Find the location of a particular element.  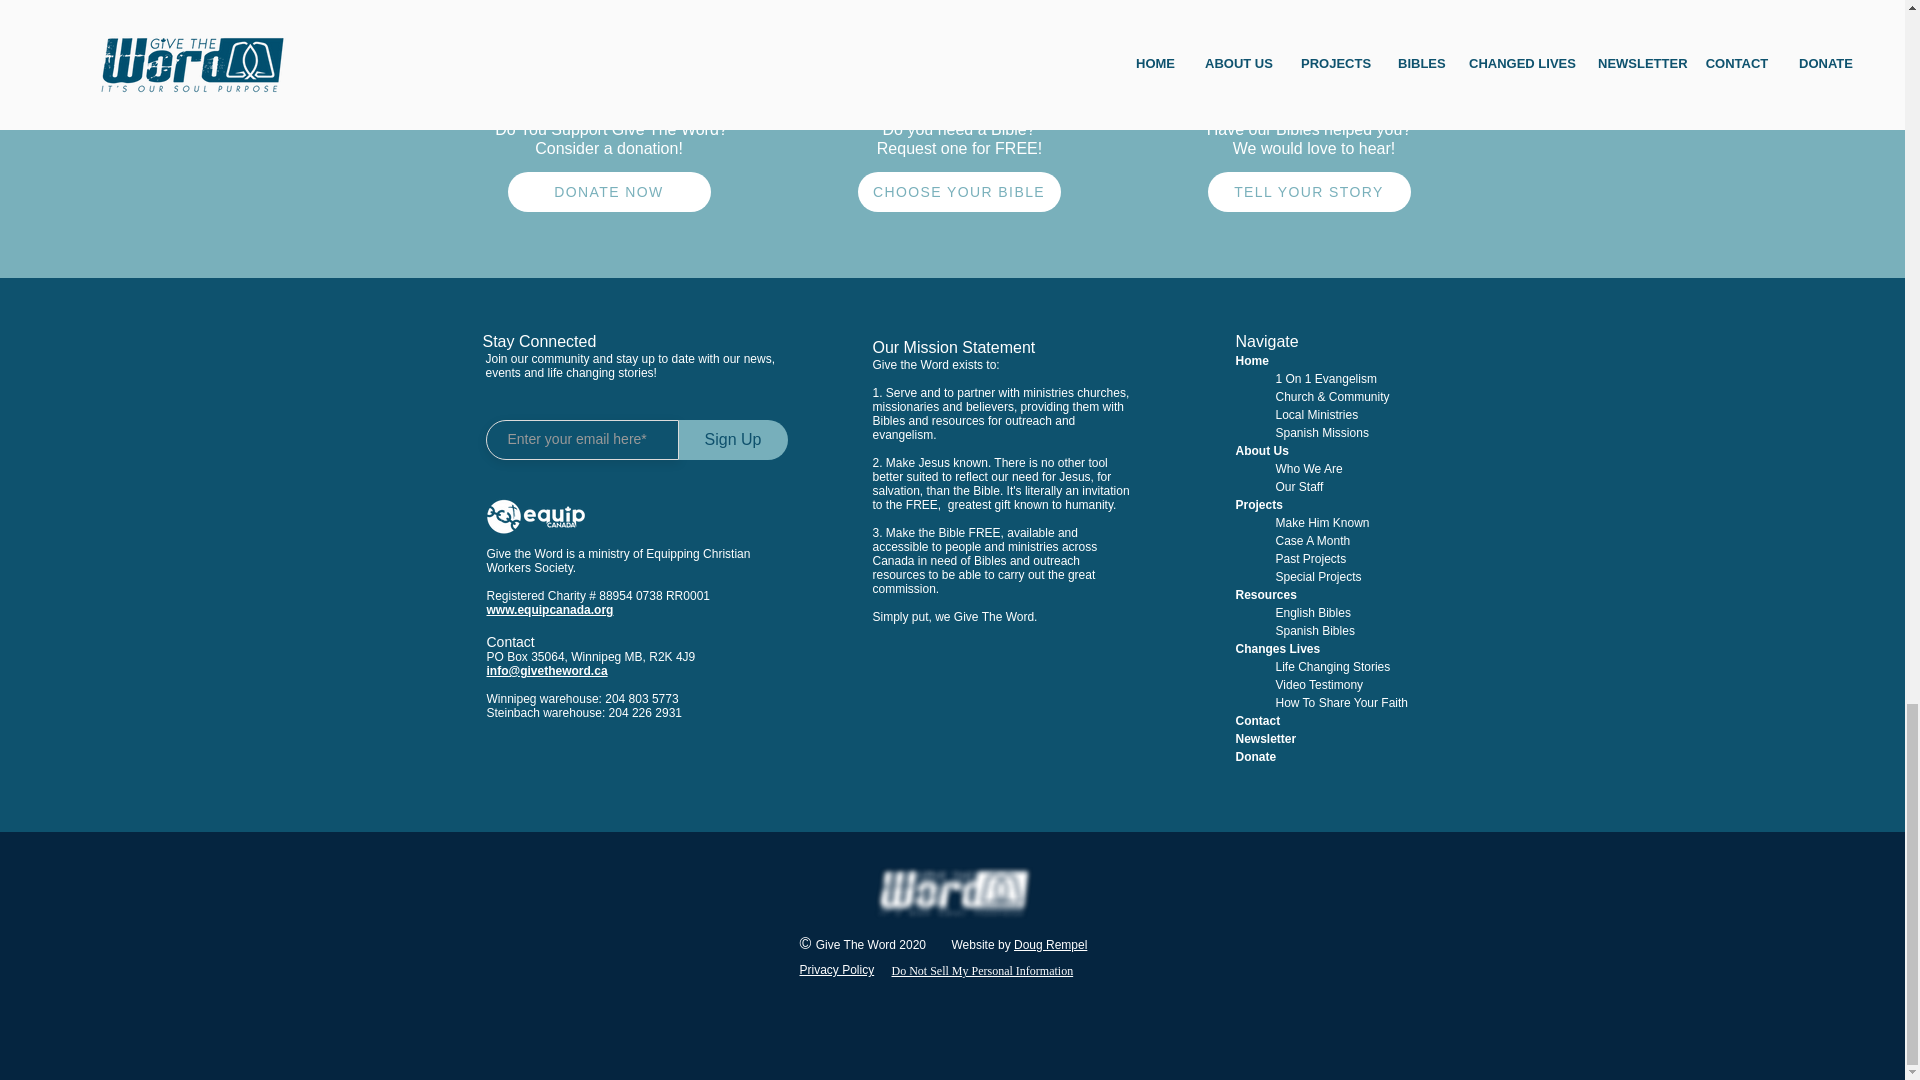

Case A Month is located at coordinates (1314, 540).